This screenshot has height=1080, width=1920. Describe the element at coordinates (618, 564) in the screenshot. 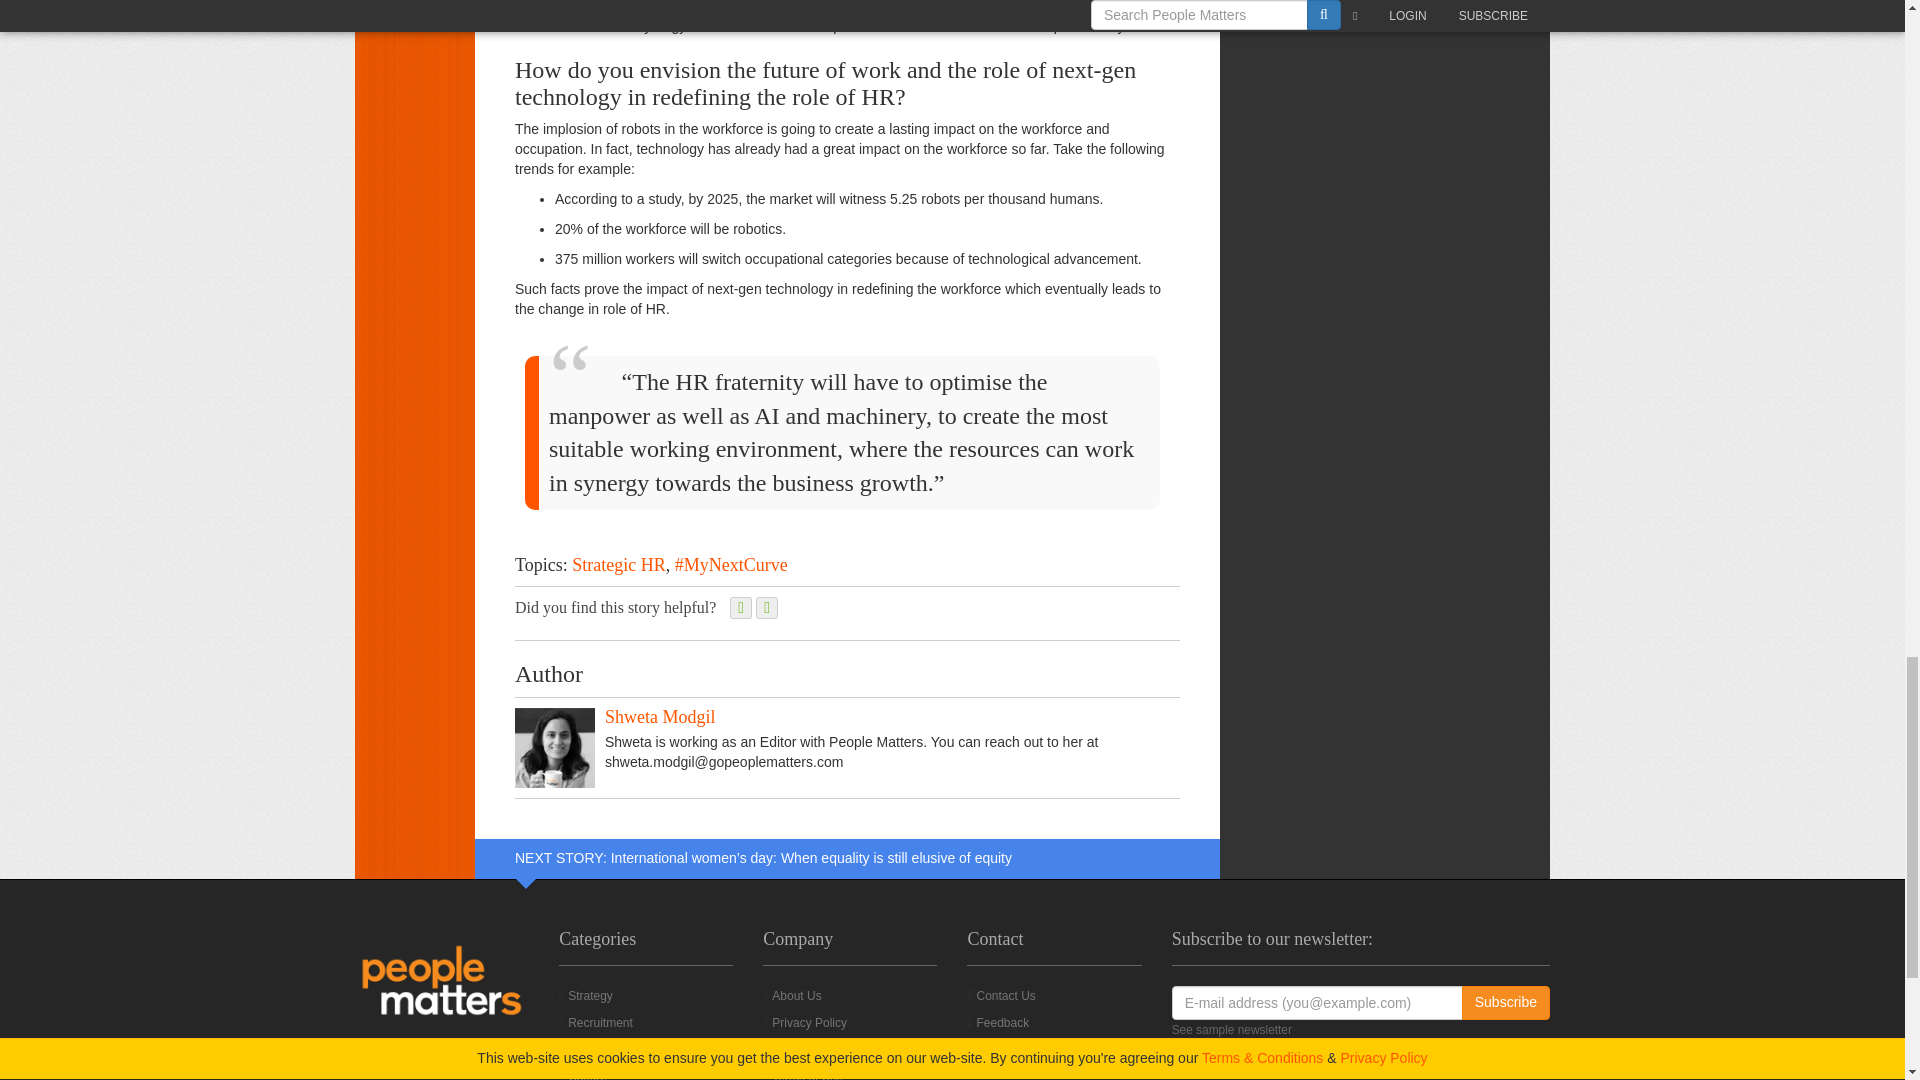

I see `Strategic HR` at that location.